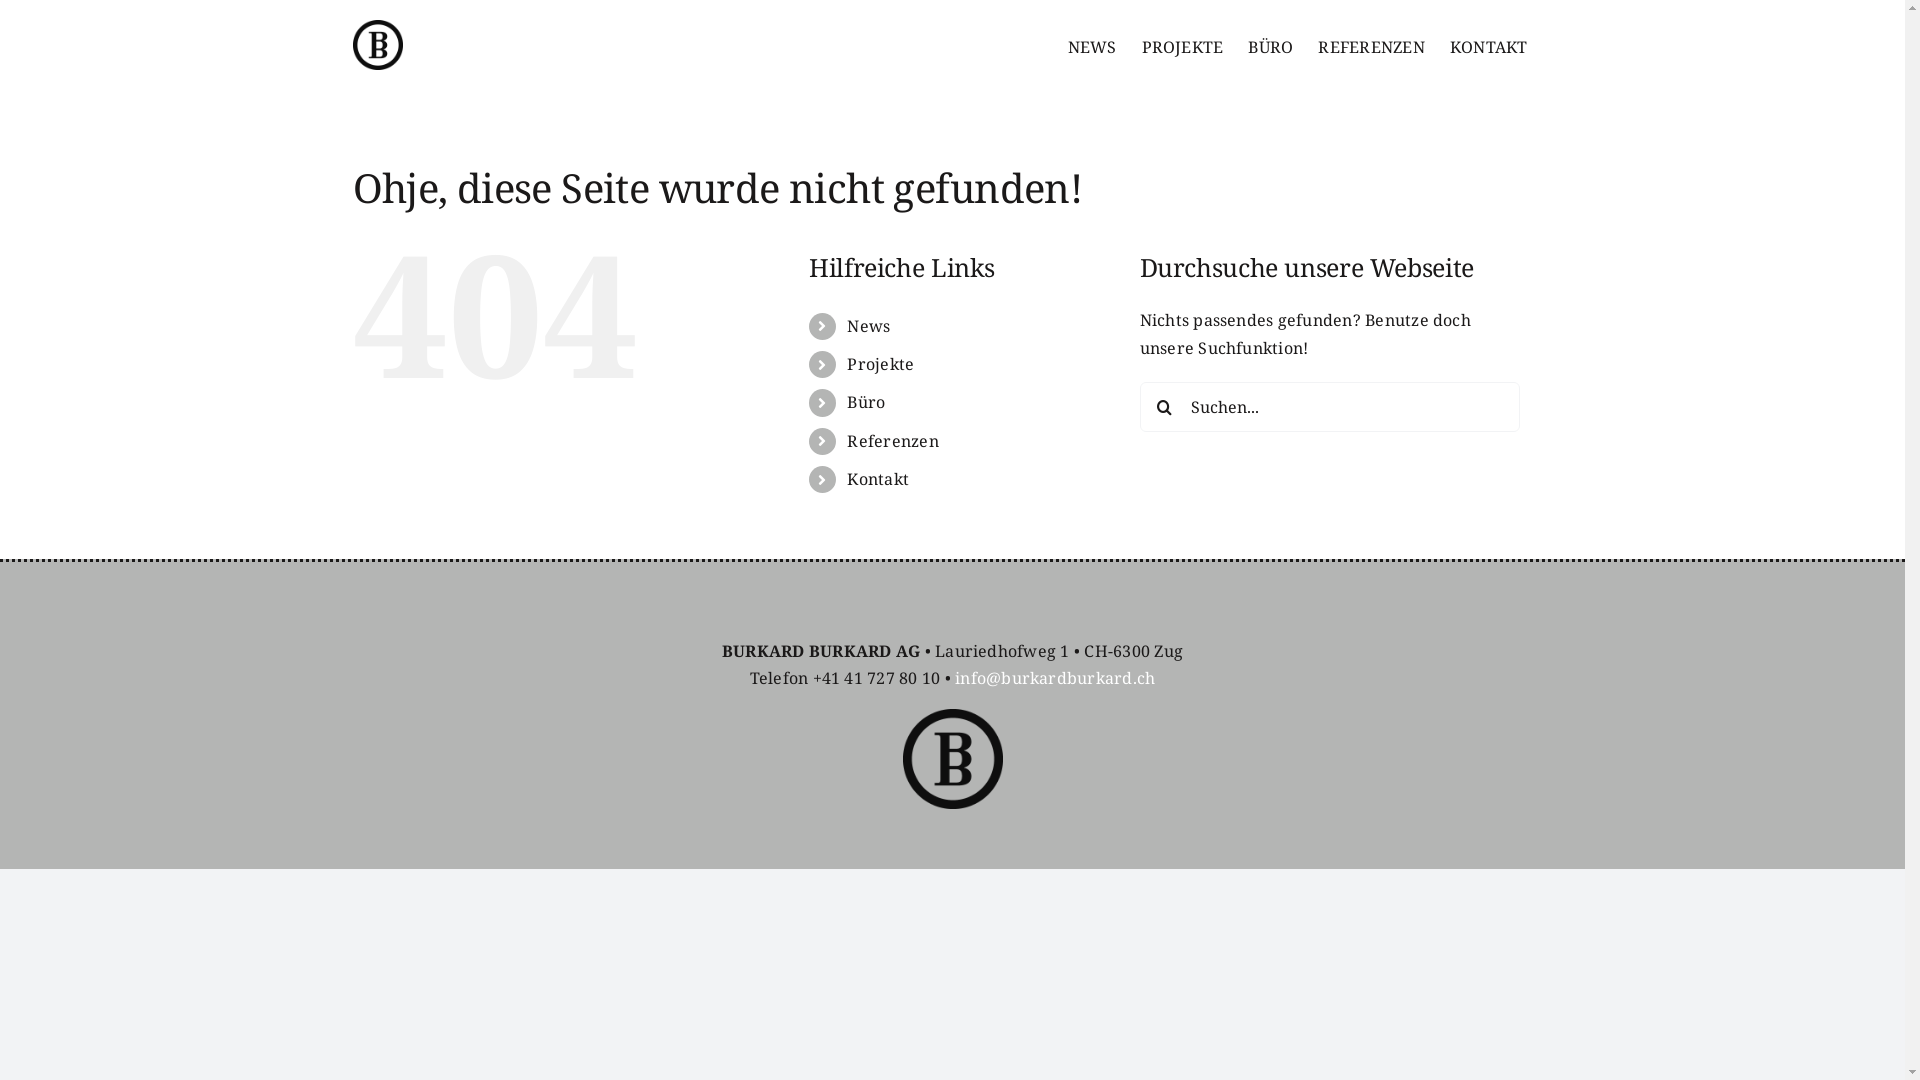 The height and width of the screenshot is (1080, 1920). What do you see at coordinates (952, 759) in the screenshot?
I see `bblogo` at bounding box center [952, 759].